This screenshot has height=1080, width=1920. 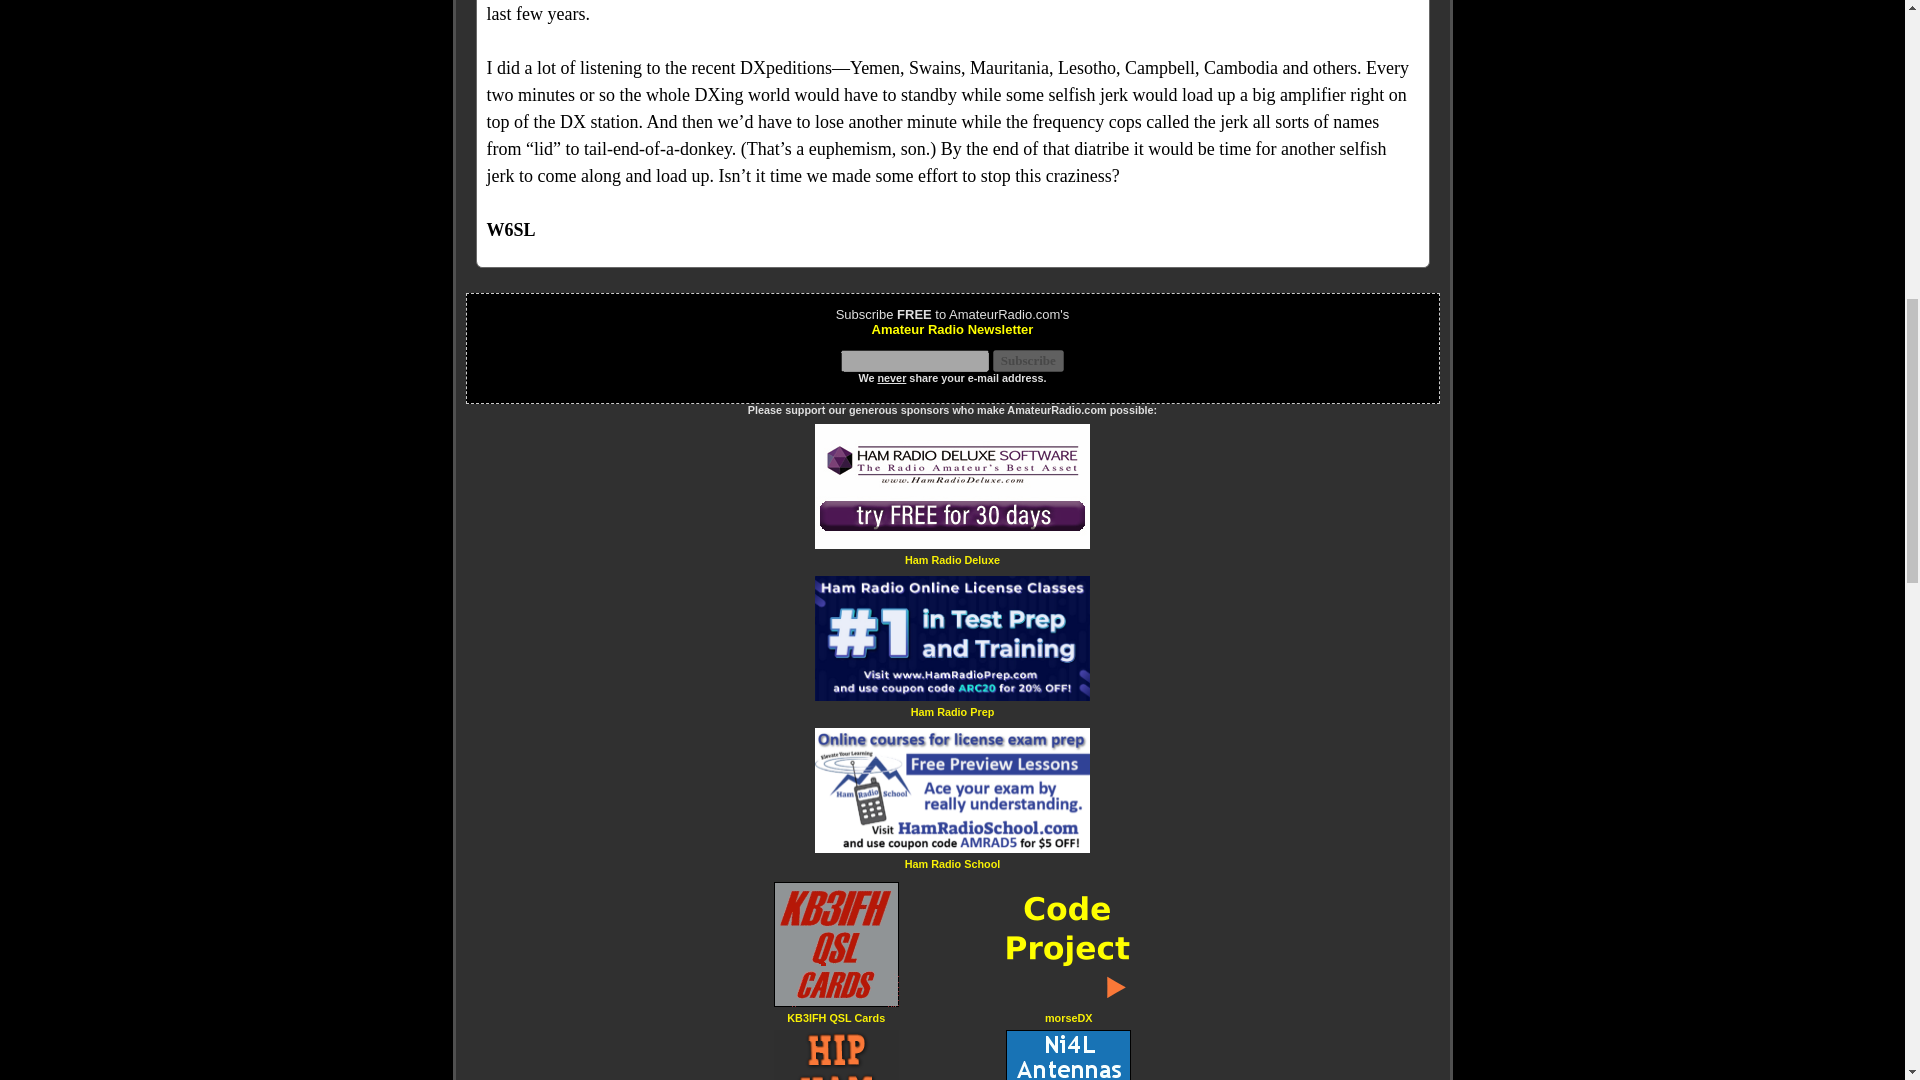 What do you see at coordinates (1028, 360) in the screenshot?
I see `Subscribe` at bounding box center [1028, 360].